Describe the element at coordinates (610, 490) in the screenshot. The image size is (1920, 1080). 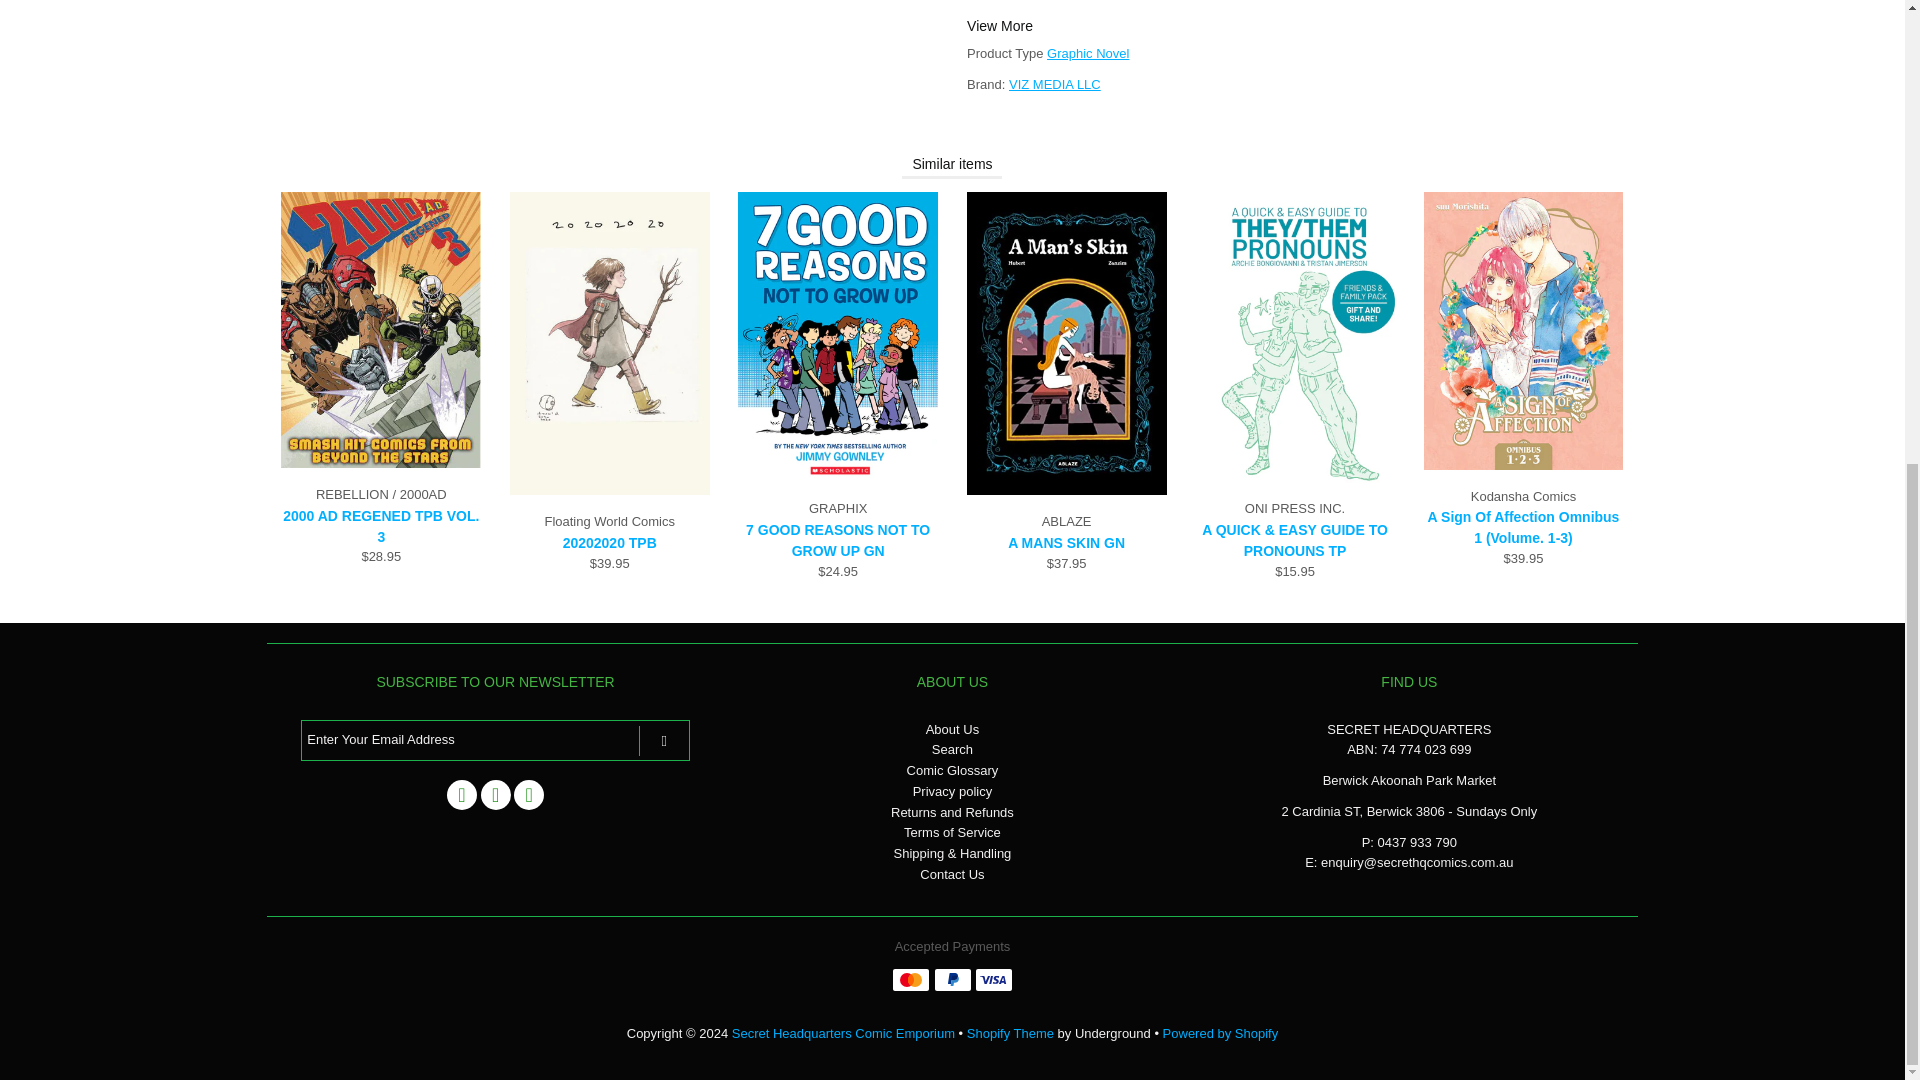
I see `20202020 TPB` at that location.